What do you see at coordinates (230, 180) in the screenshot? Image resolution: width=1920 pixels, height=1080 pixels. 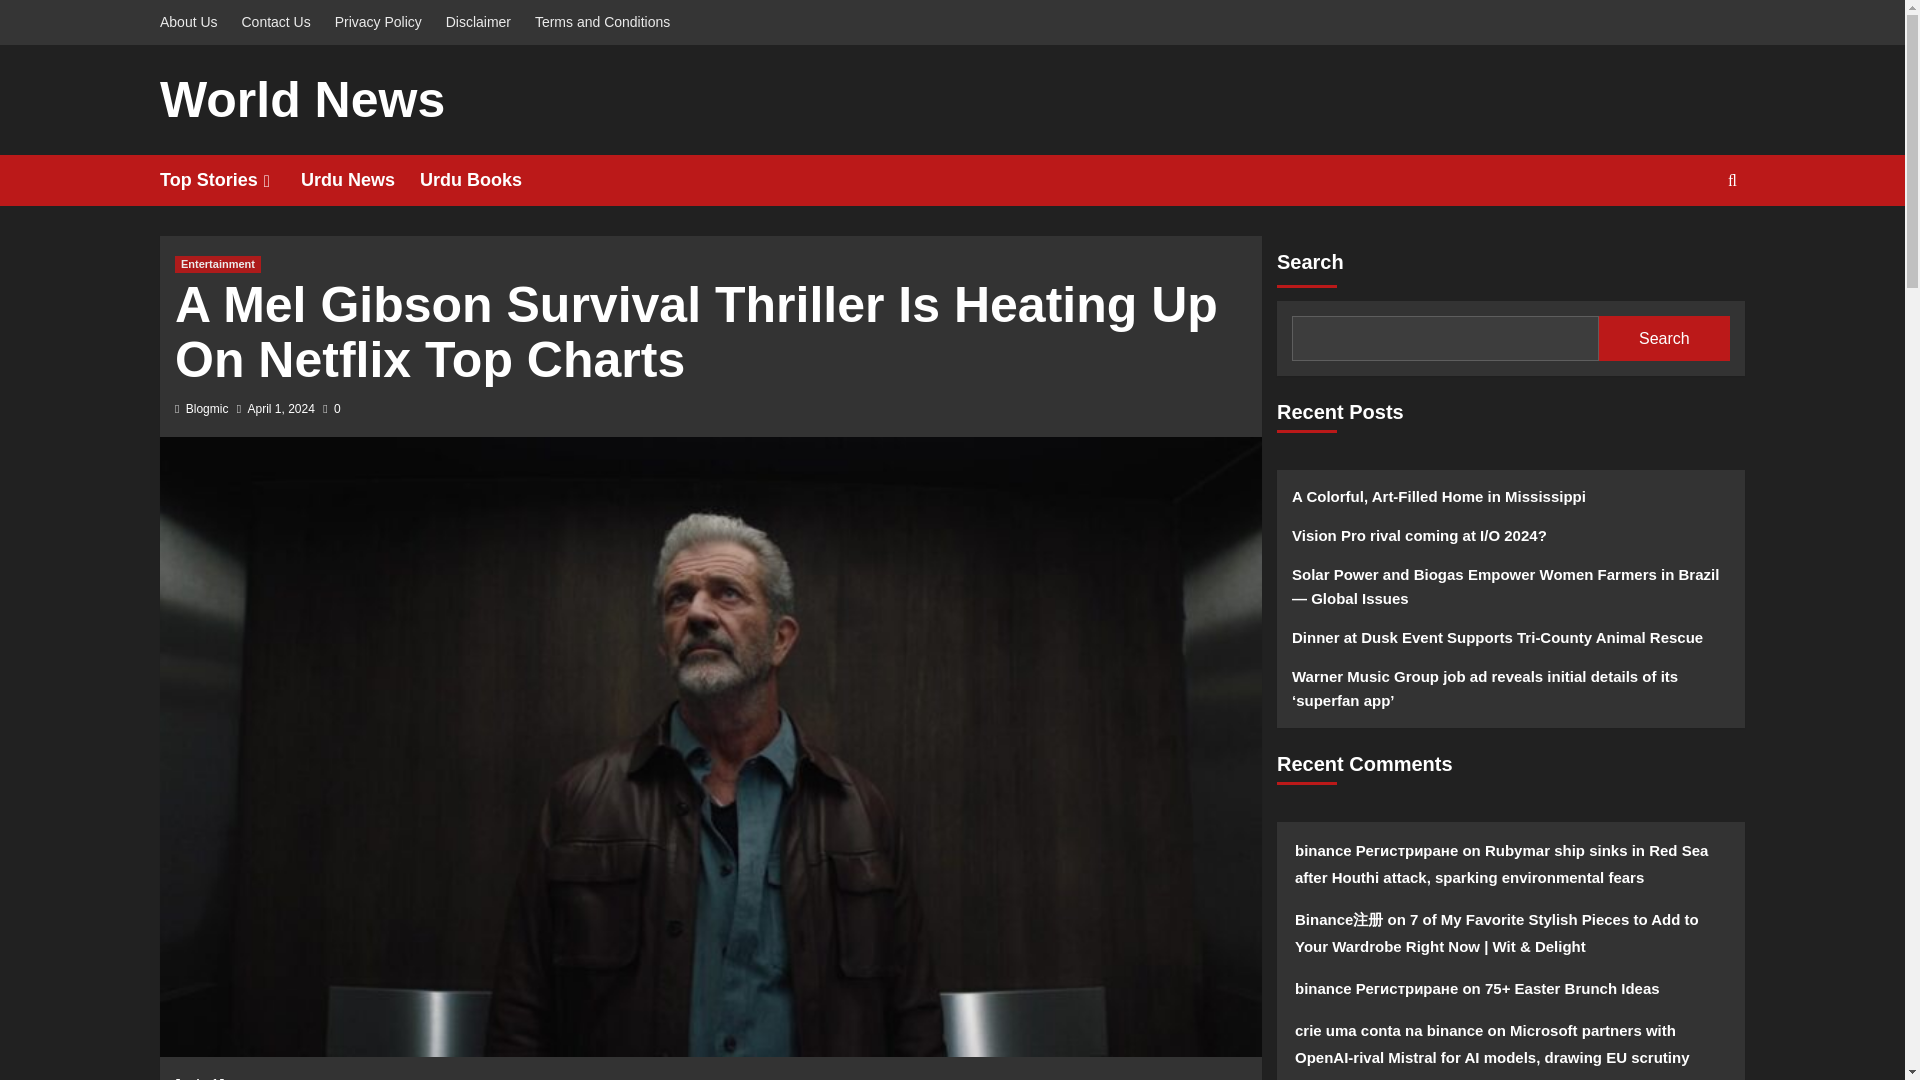 I see `Top Stories` at bounding box center [230, 180].